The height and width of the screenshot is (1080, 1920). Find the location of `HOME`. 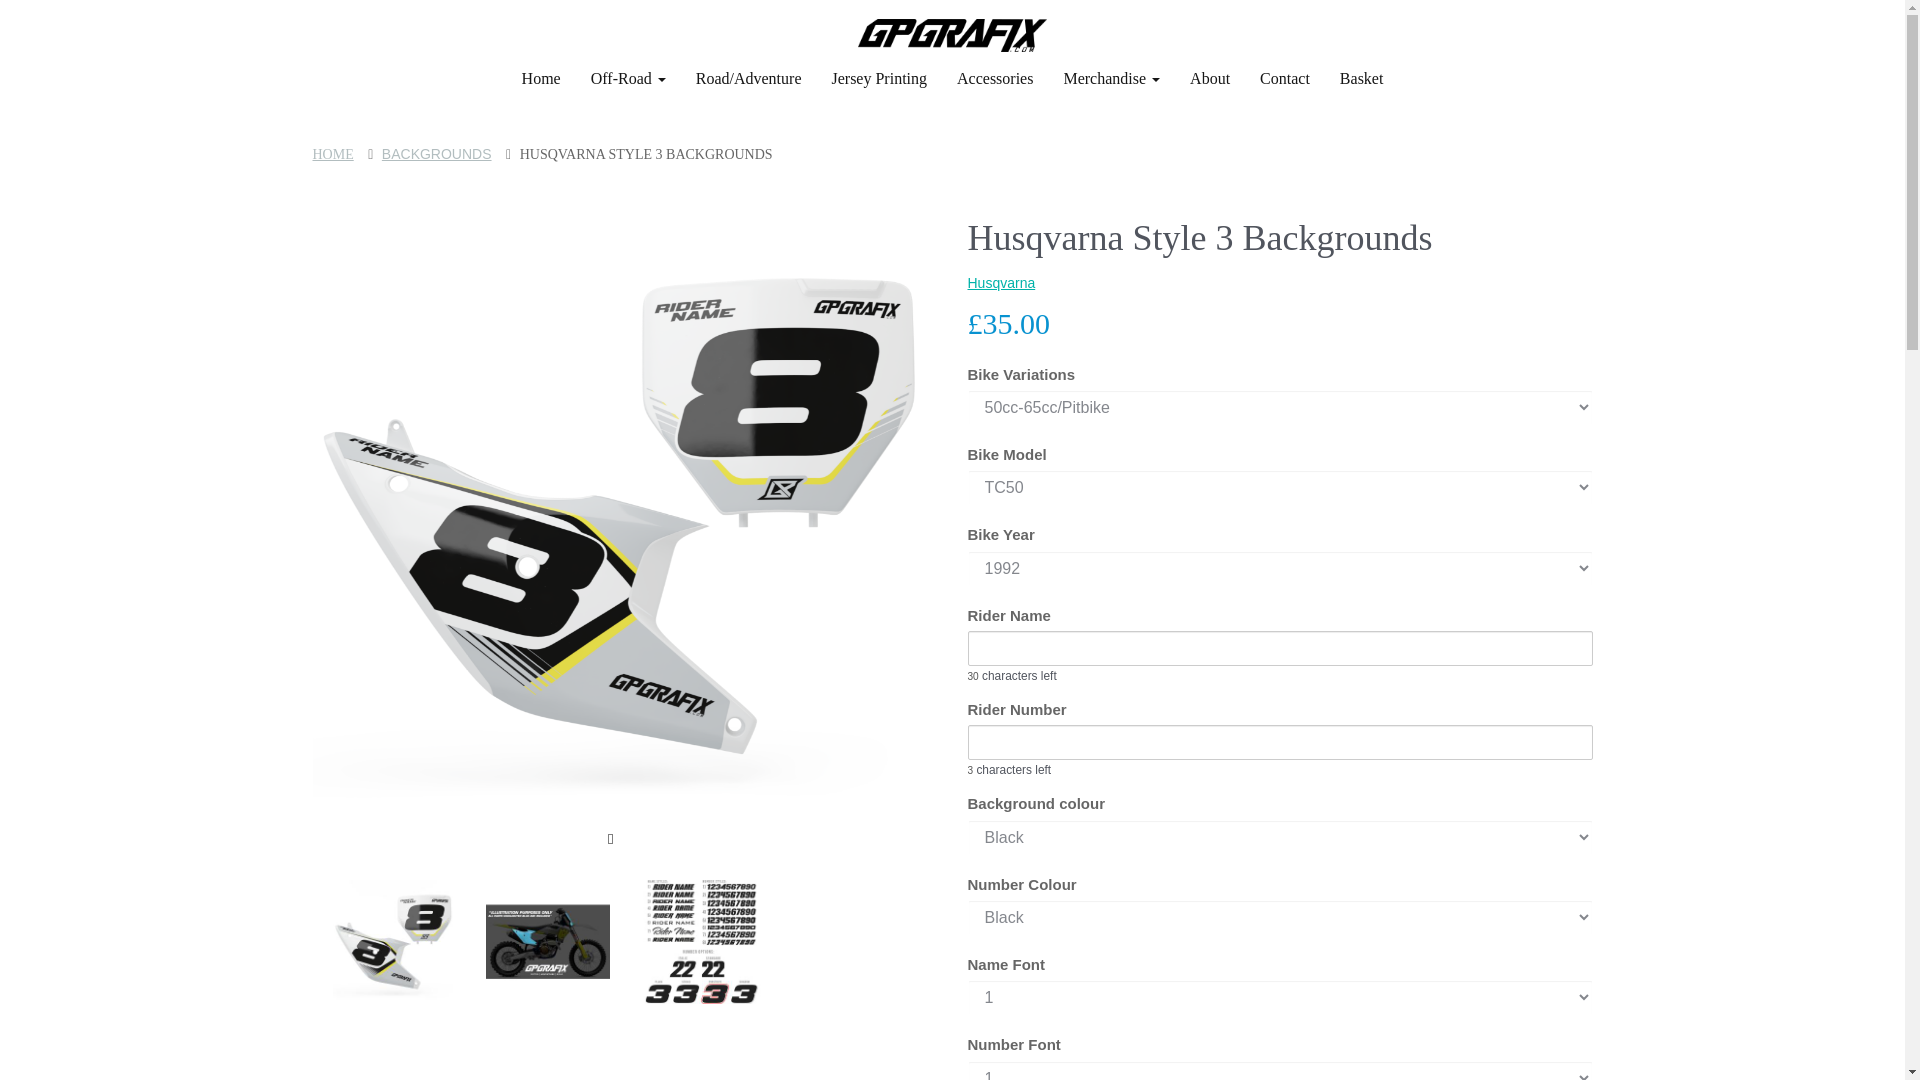

HOME is located at coordinates (332, 154).